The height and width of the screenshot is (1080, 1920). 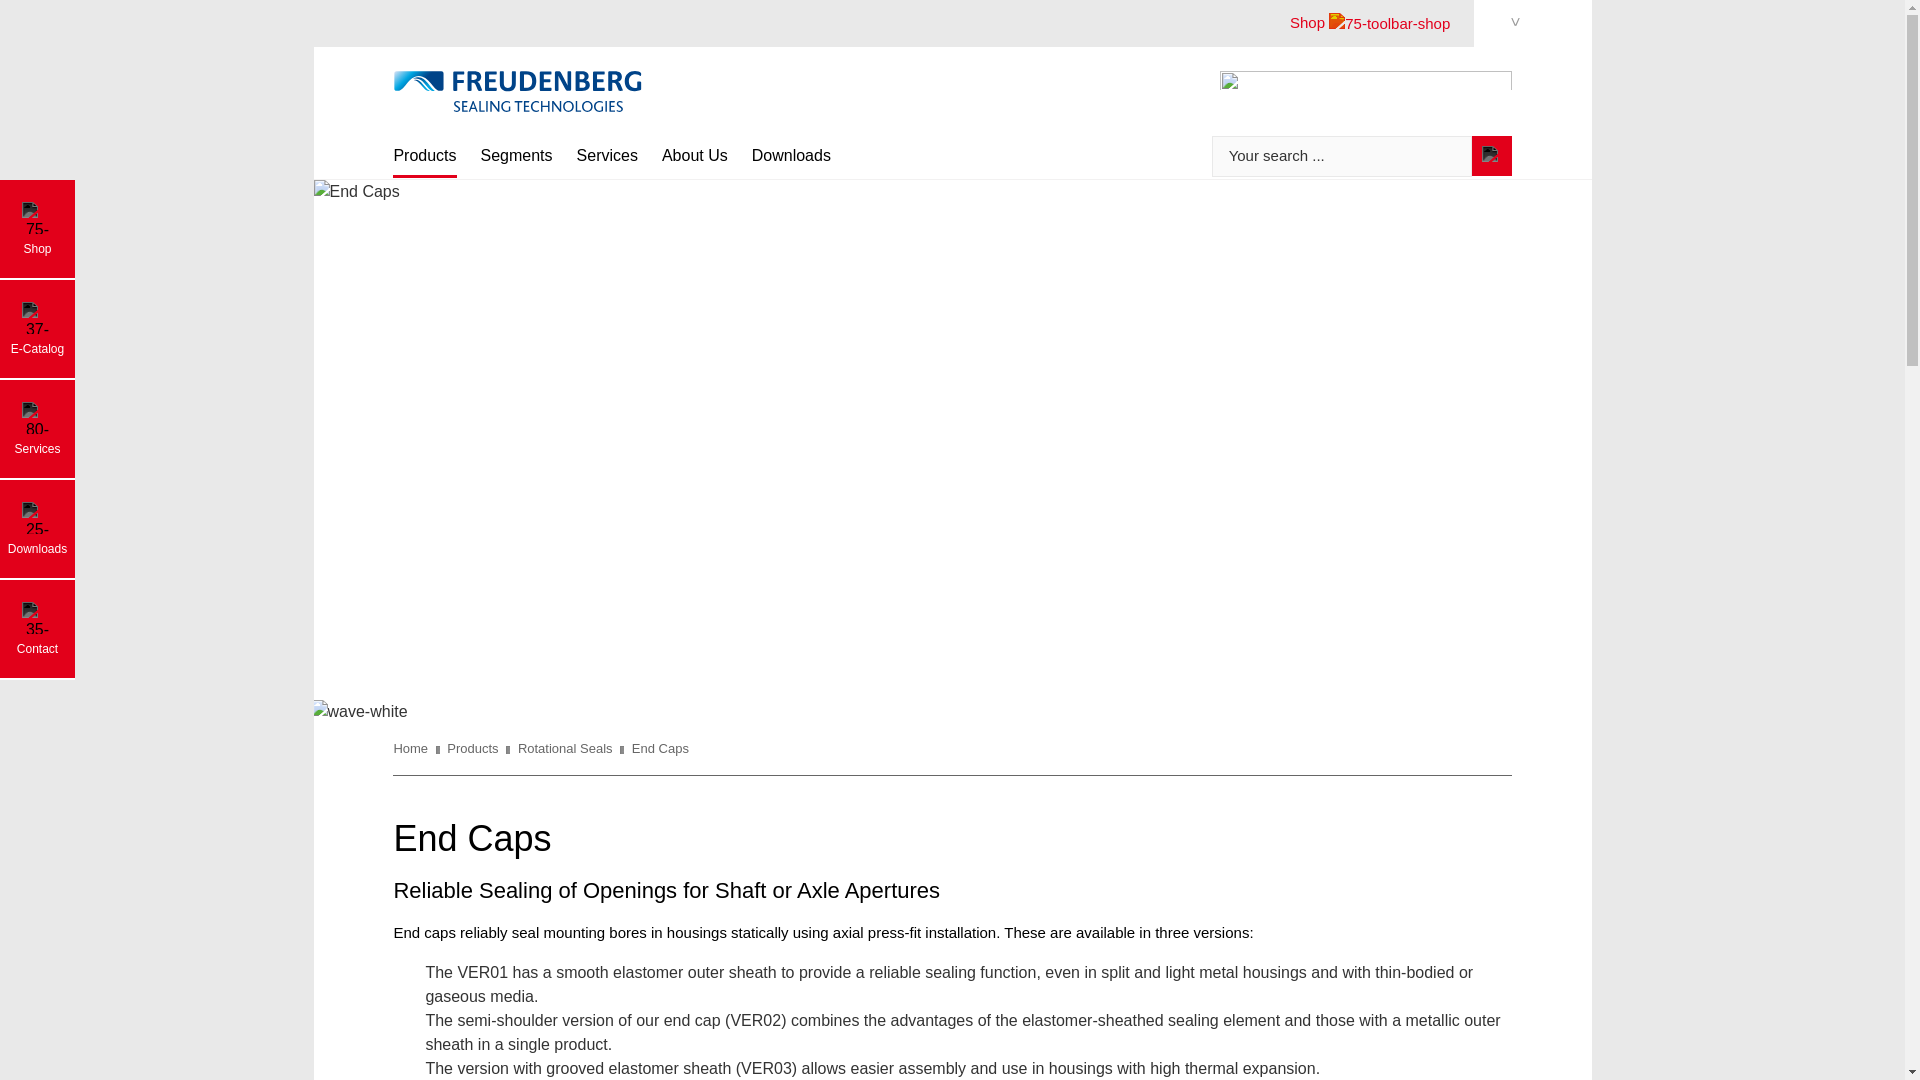 What do you see at coordinates (1370, 29) in the screenshot?
I see `Shop` at bounding box center [1370, 29].